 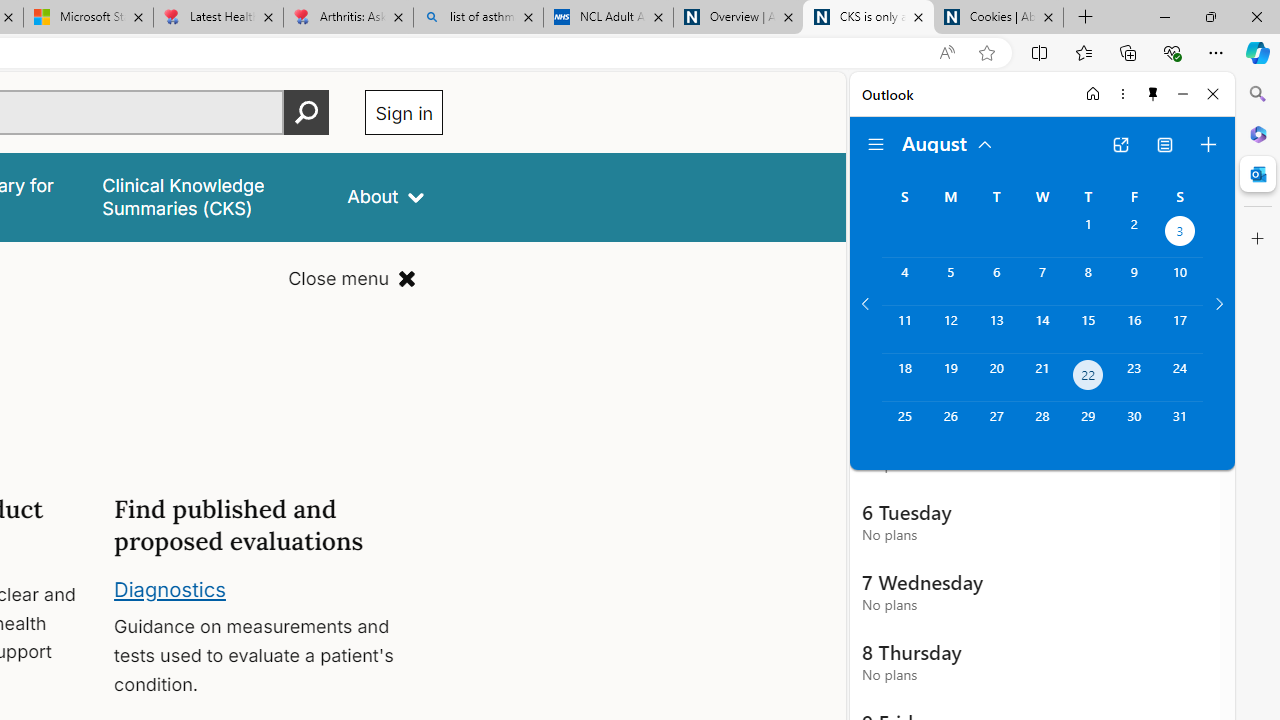 I want to click on Thursday, August 29, 2024. , so click(x=1088, y=426).